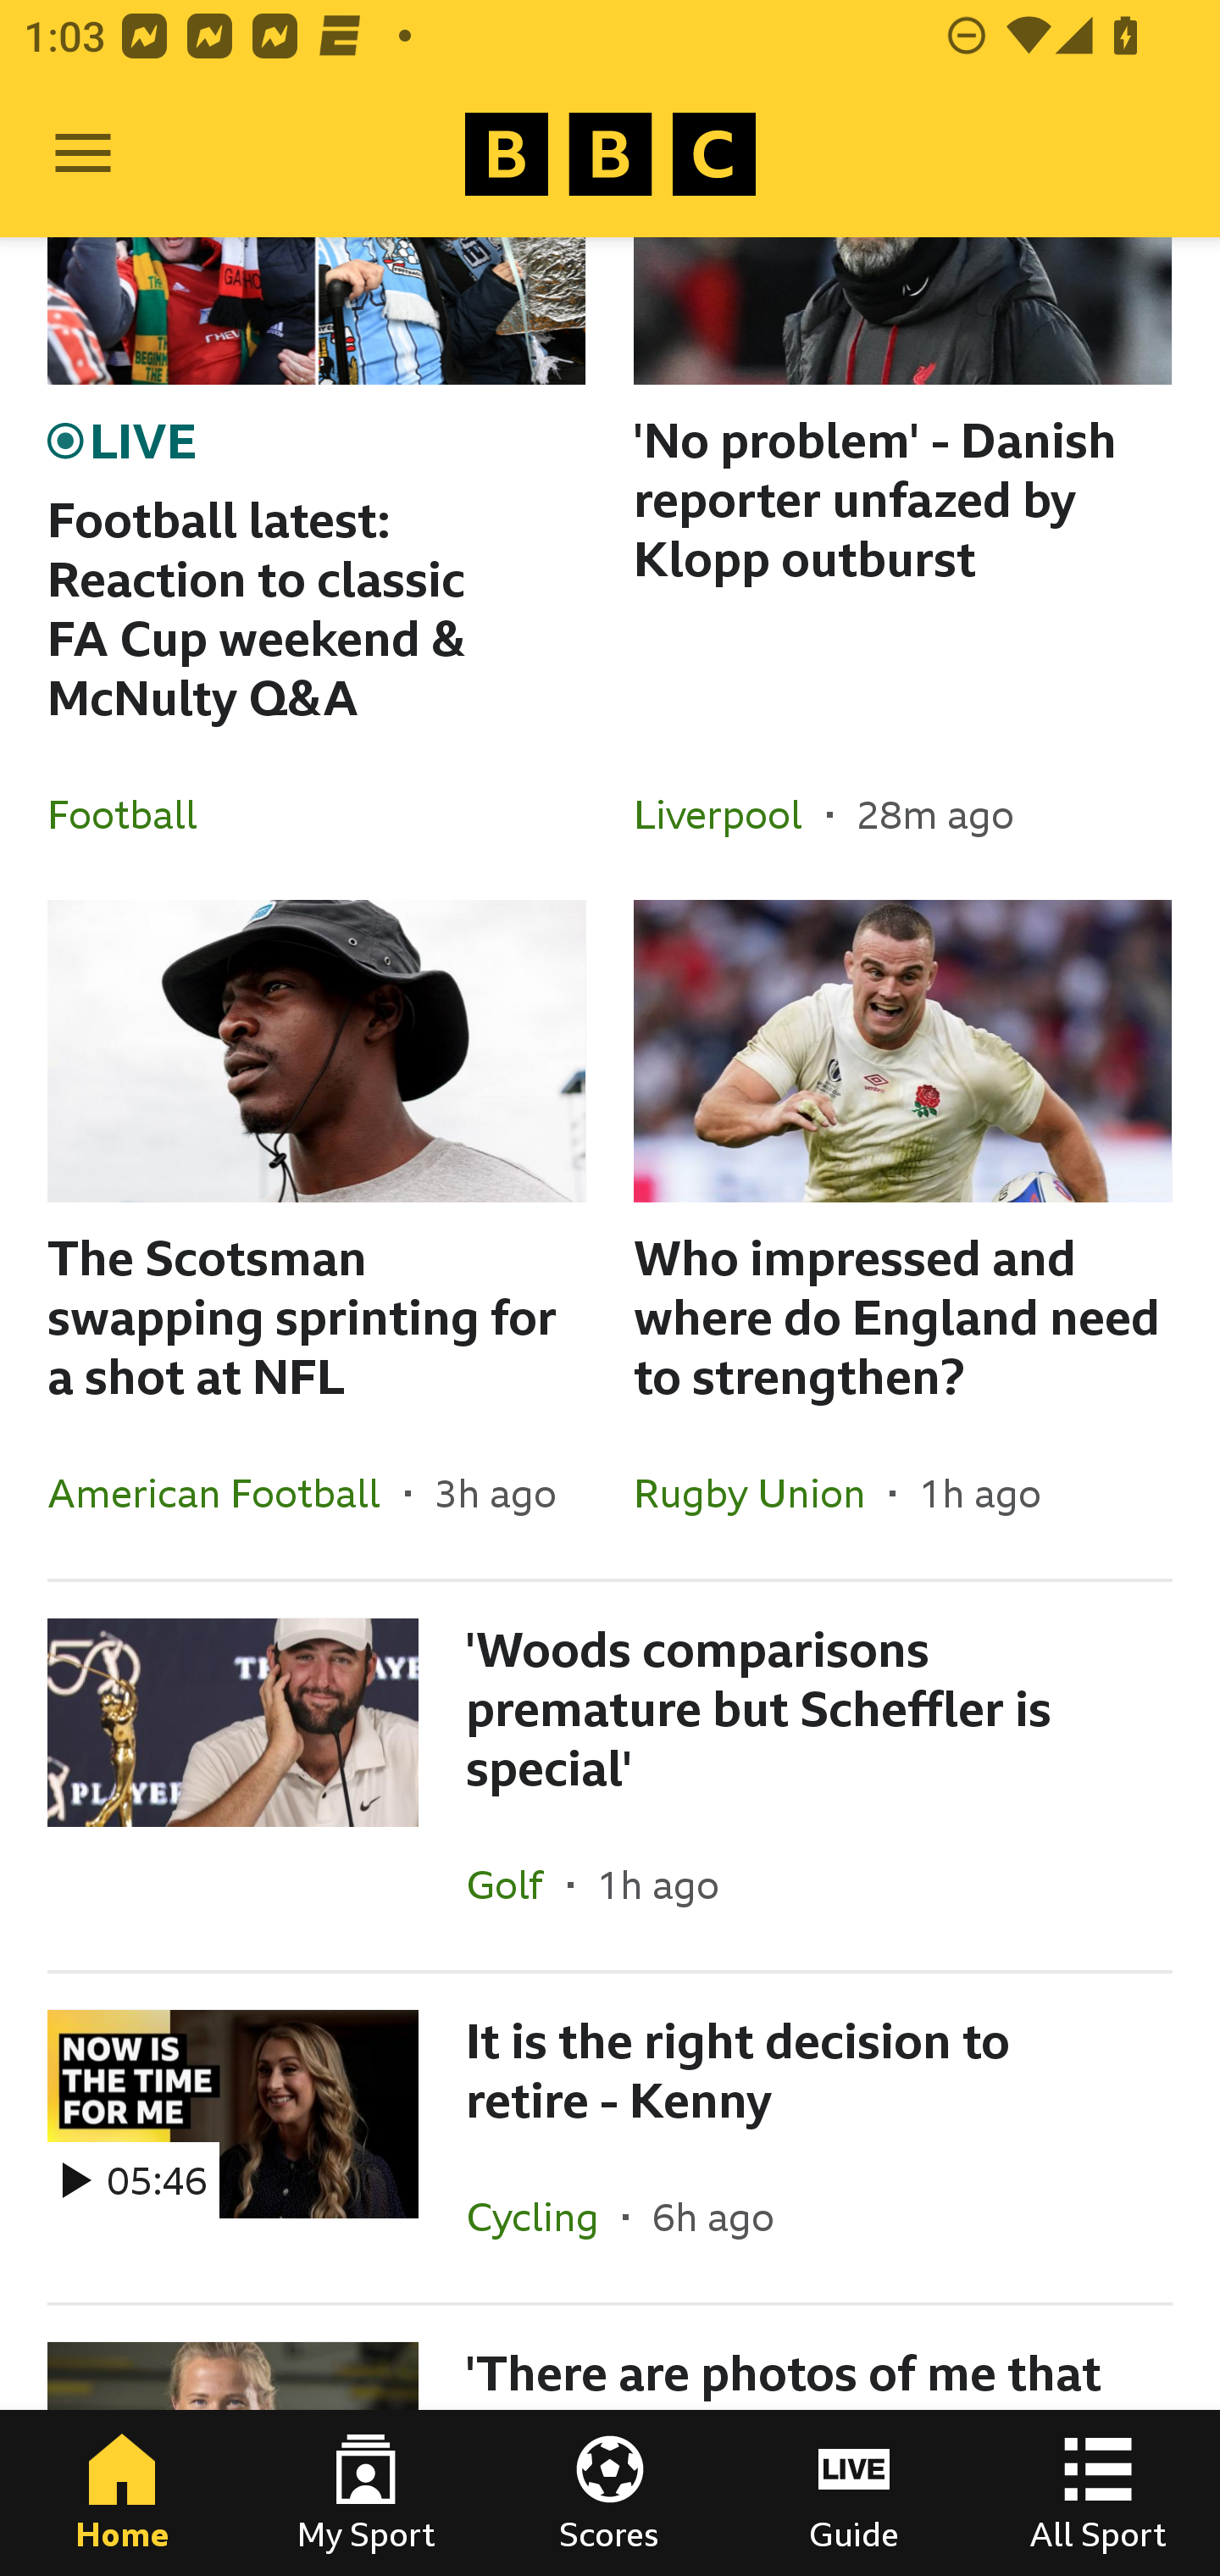 The height and width of the screenshot is (2576, 1220). I want to click on Scores, so click(610, 2493).